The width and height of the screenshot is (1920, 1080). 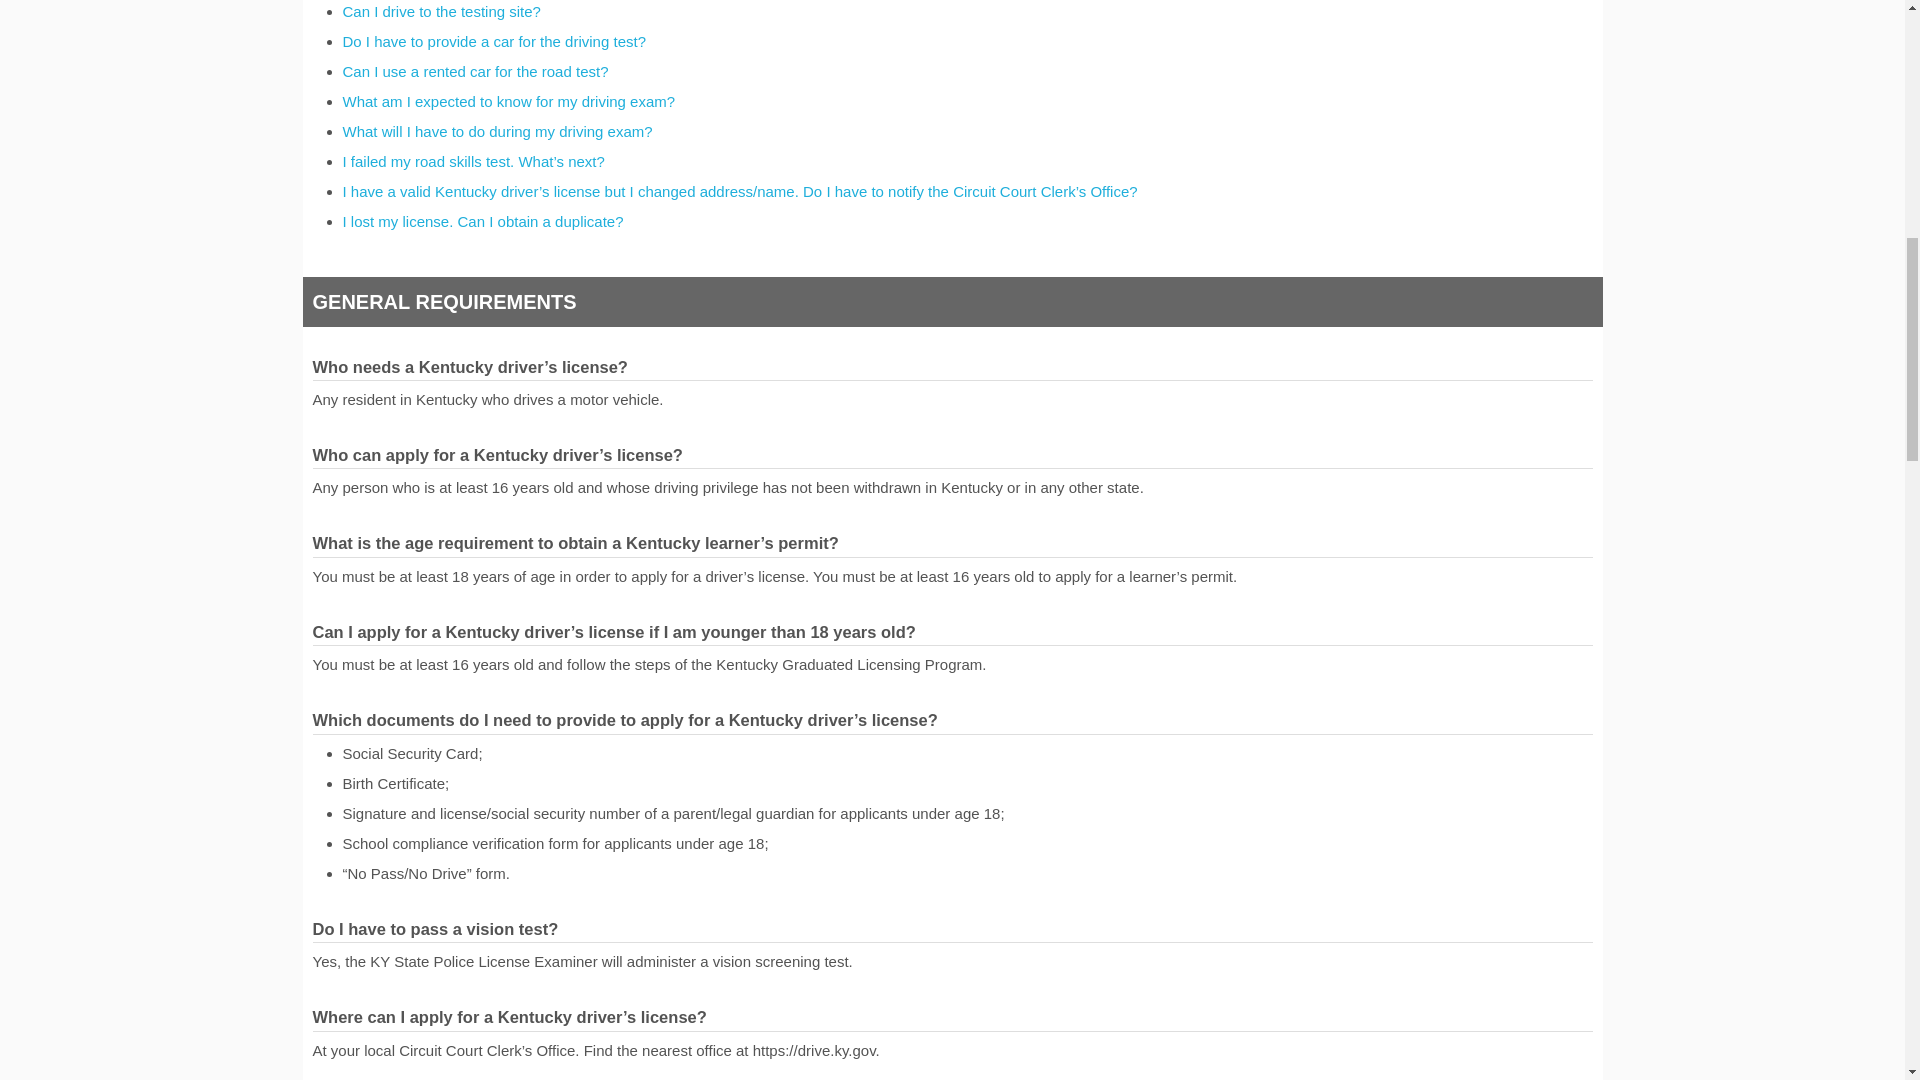 I want to click on Can I drive to the testing site?, so click(x=440, y=12).